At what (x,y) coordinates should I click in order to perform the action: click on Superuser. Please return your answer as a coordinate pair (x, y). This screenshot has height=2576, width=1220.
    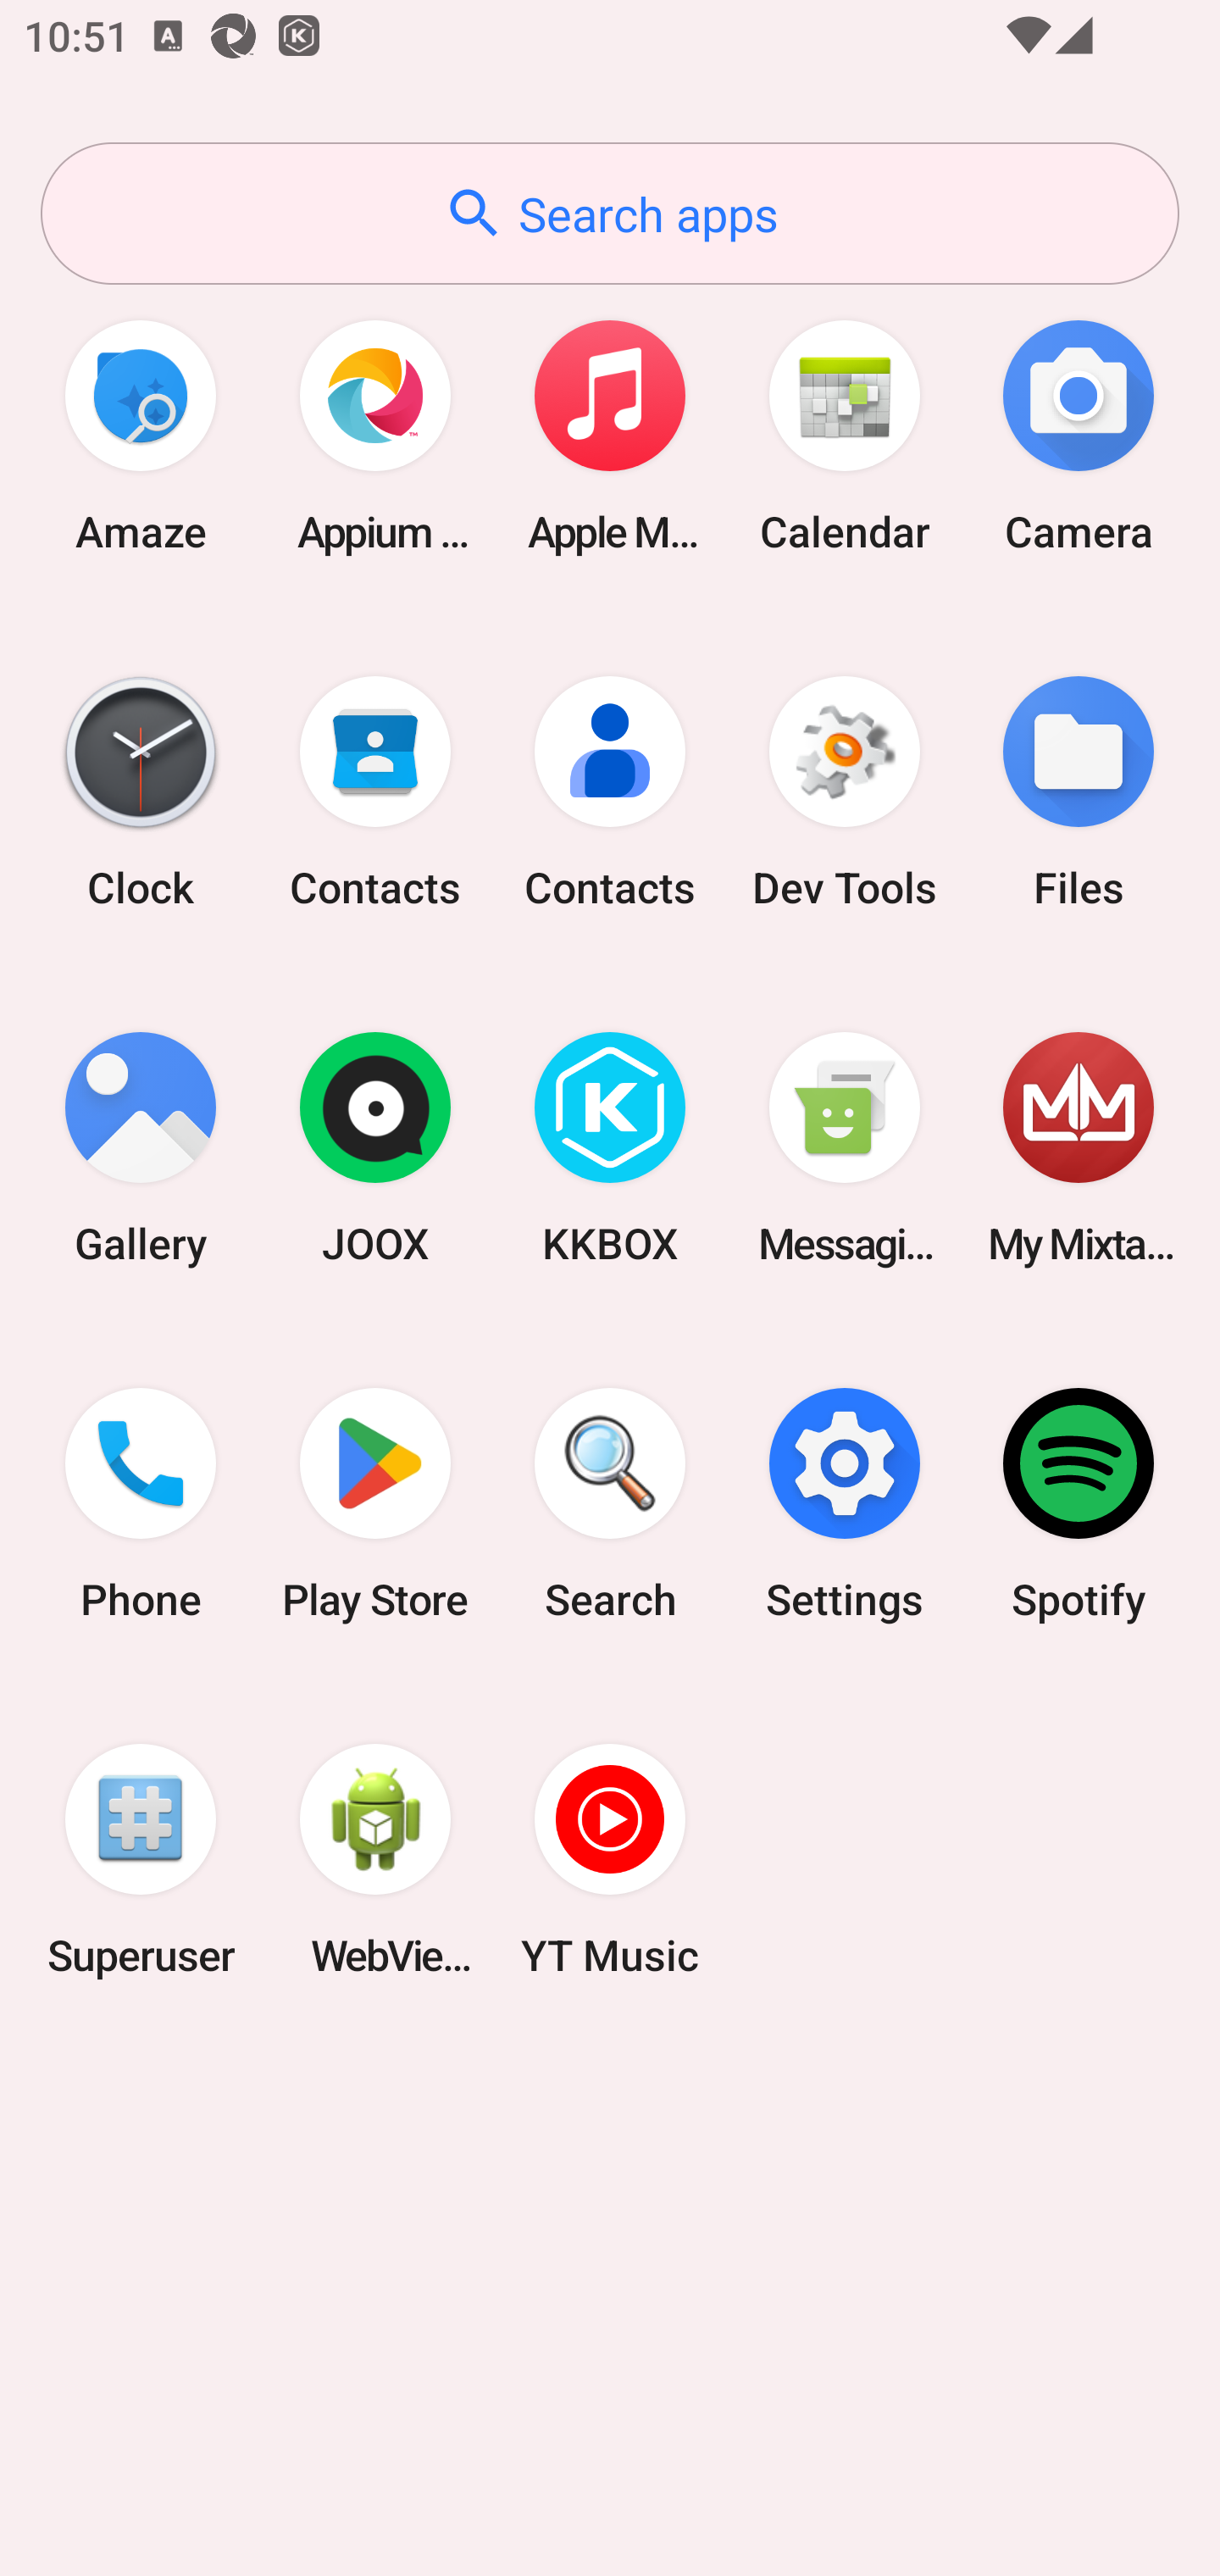
    Looking at the image, I should click on (141, 1859).